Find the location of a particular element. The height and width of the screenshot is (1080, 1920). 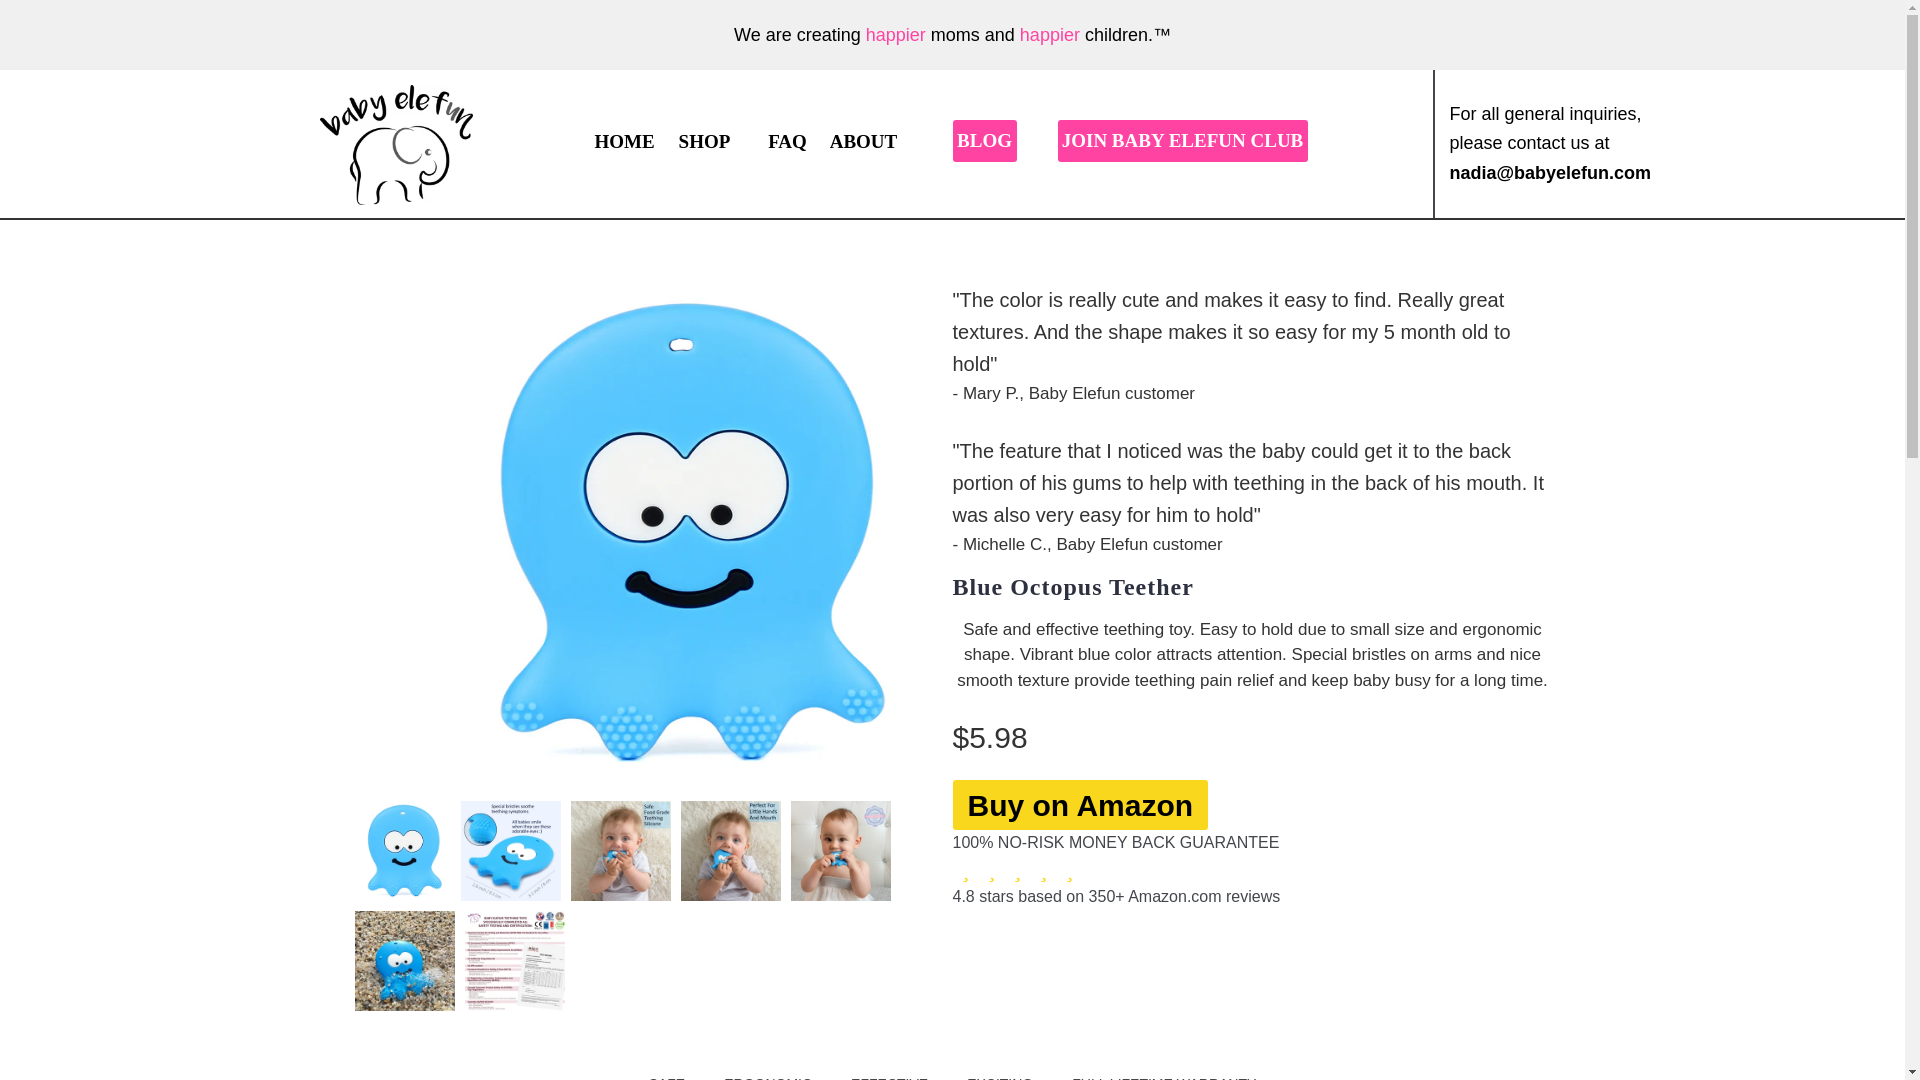

HOME is located at coordinates (624, 142).